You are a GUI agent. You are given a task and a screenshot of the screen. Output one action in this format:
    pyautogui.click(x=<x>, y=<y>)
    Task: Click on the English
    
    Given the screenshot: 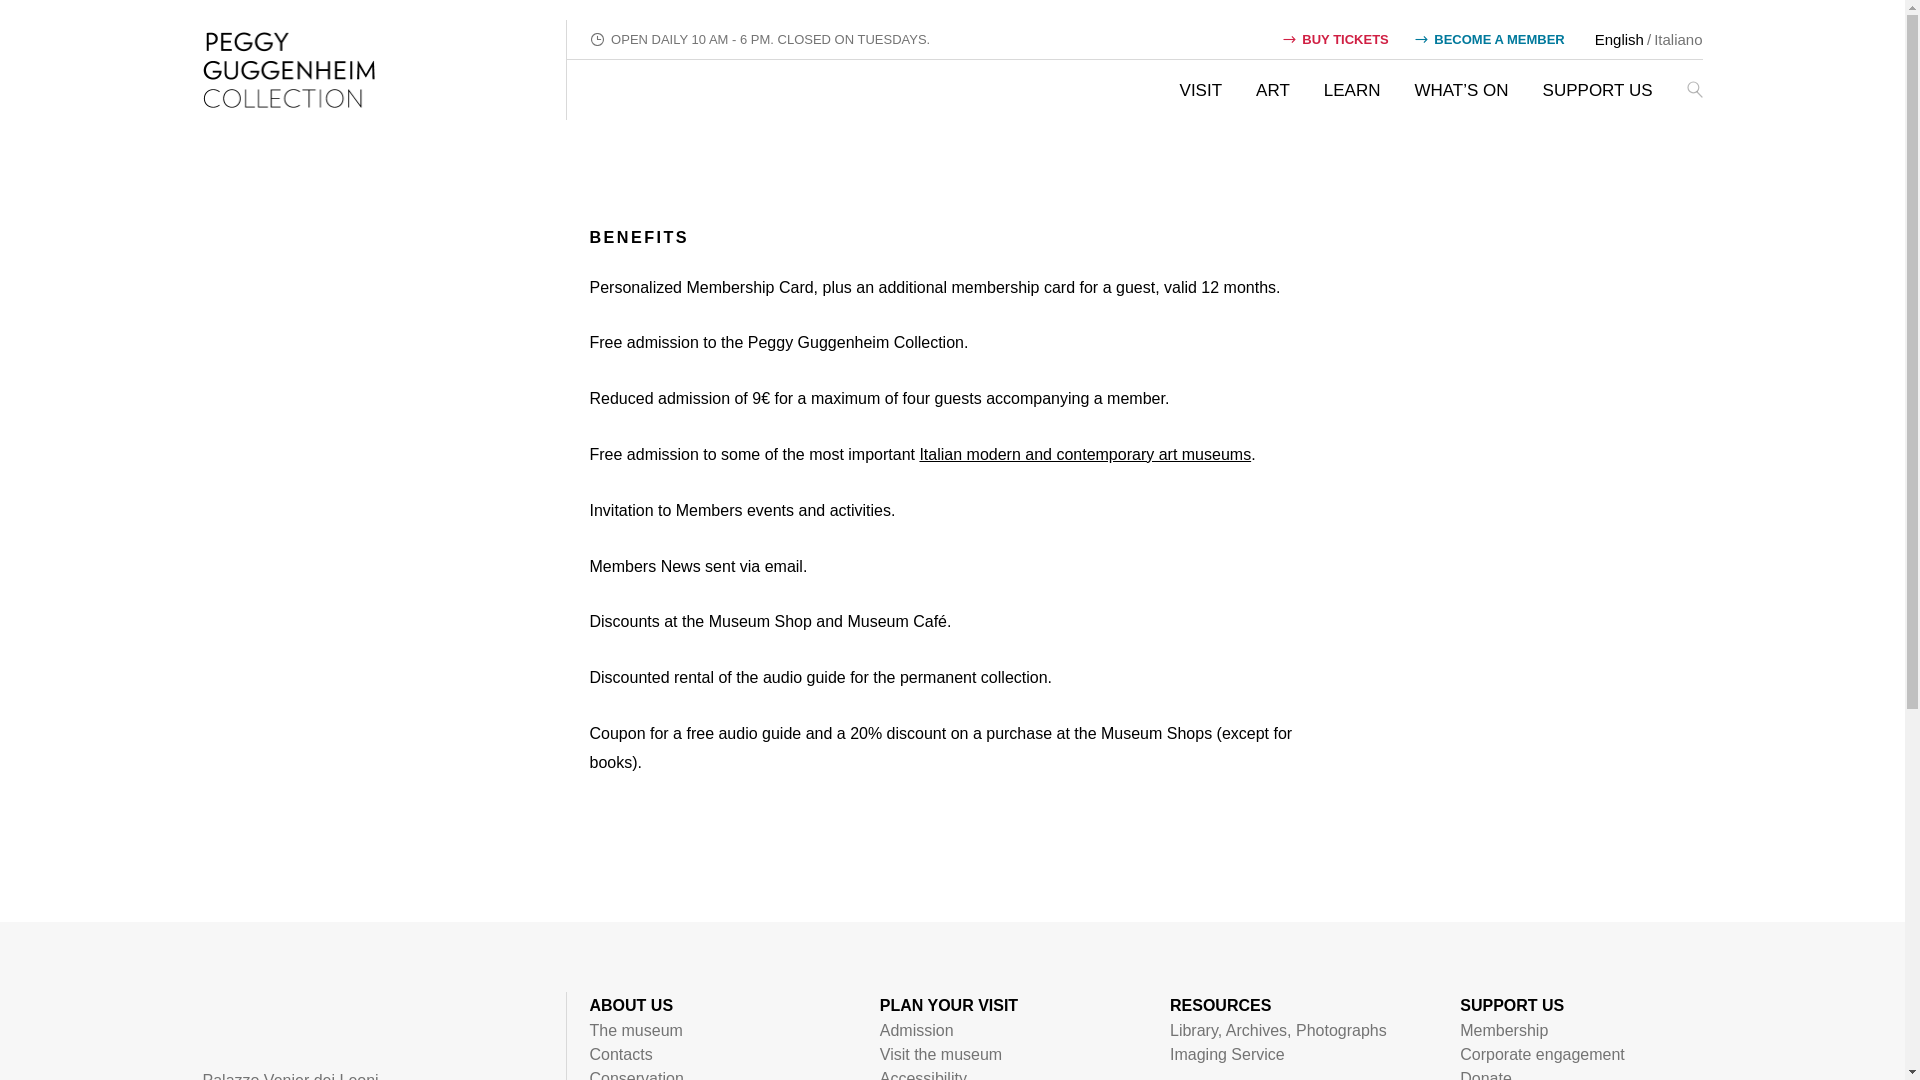 What is the action you would take?
    pyautogui.click(x=1619, y=39)
    